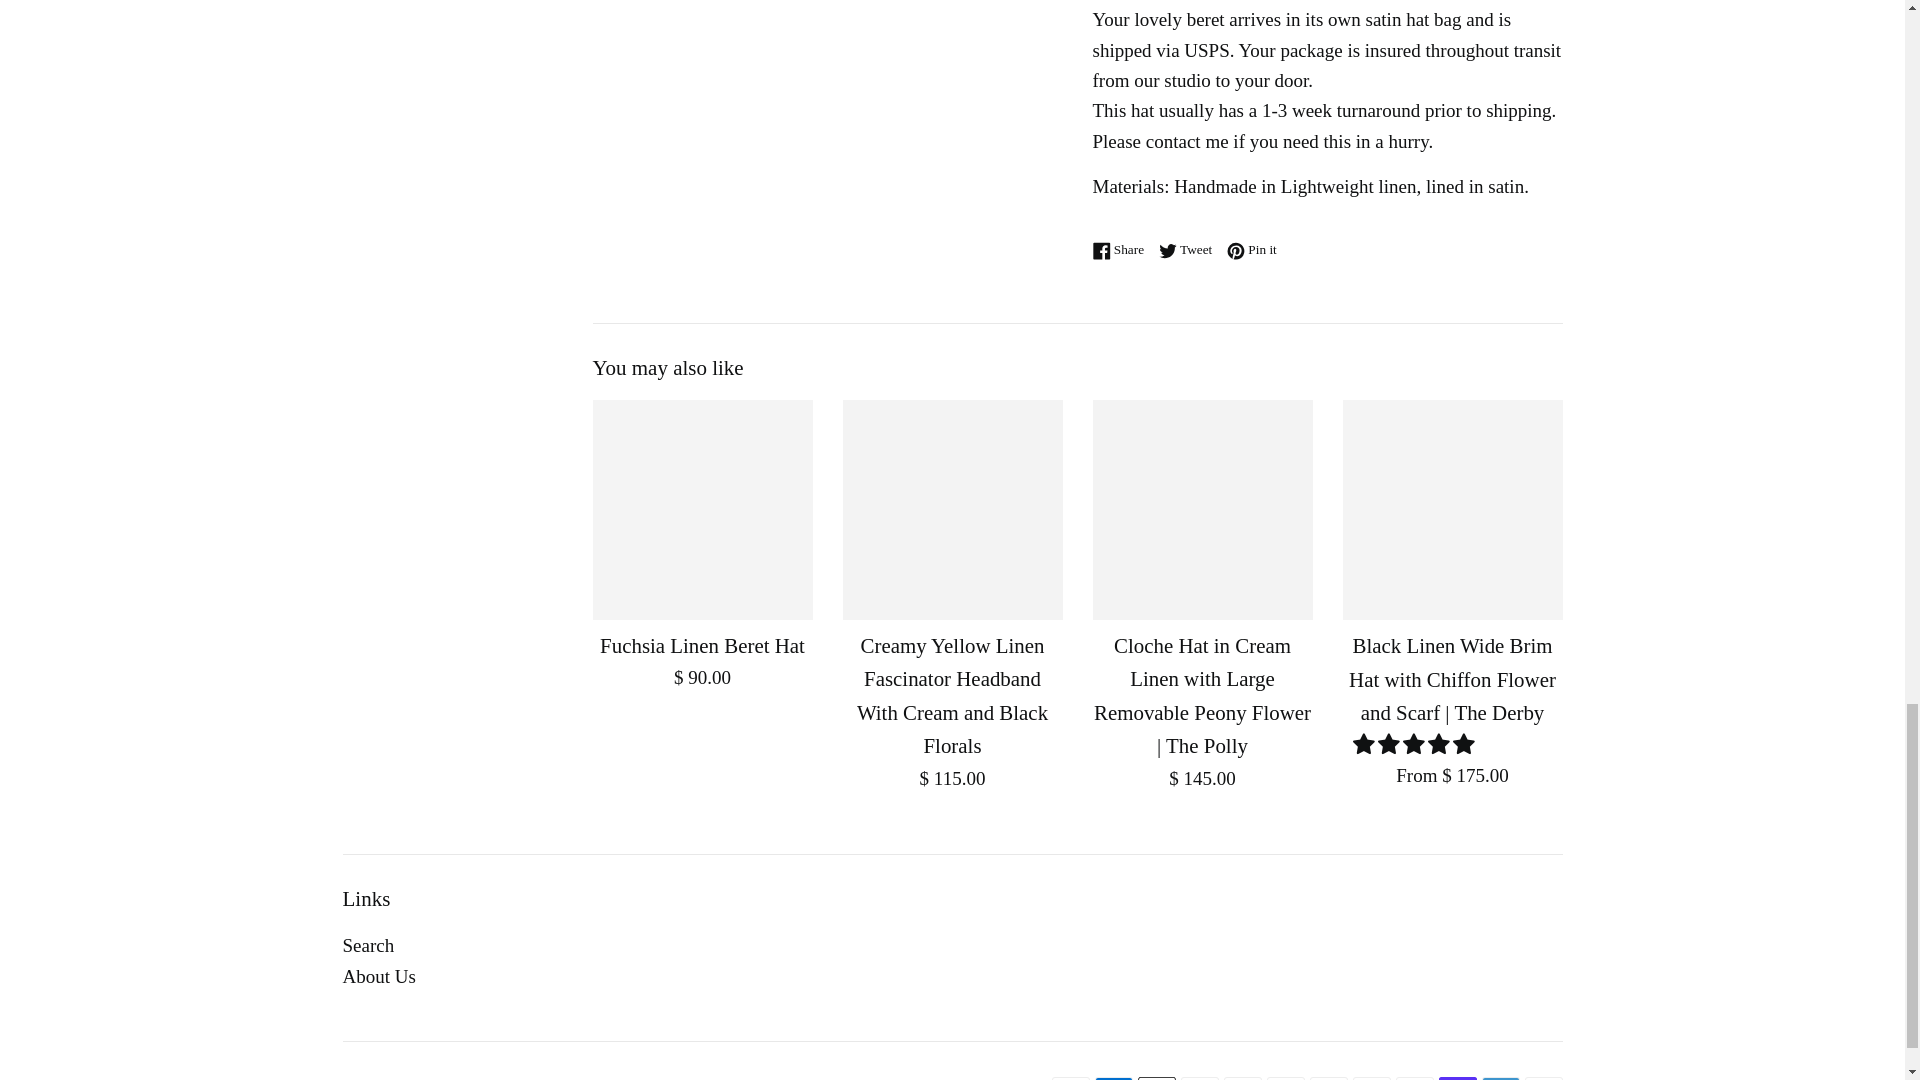 Image resolution: width=1920 pixels, height=1080 pixels. I want to click on Tweet on Twitter, so click(1190, 249).